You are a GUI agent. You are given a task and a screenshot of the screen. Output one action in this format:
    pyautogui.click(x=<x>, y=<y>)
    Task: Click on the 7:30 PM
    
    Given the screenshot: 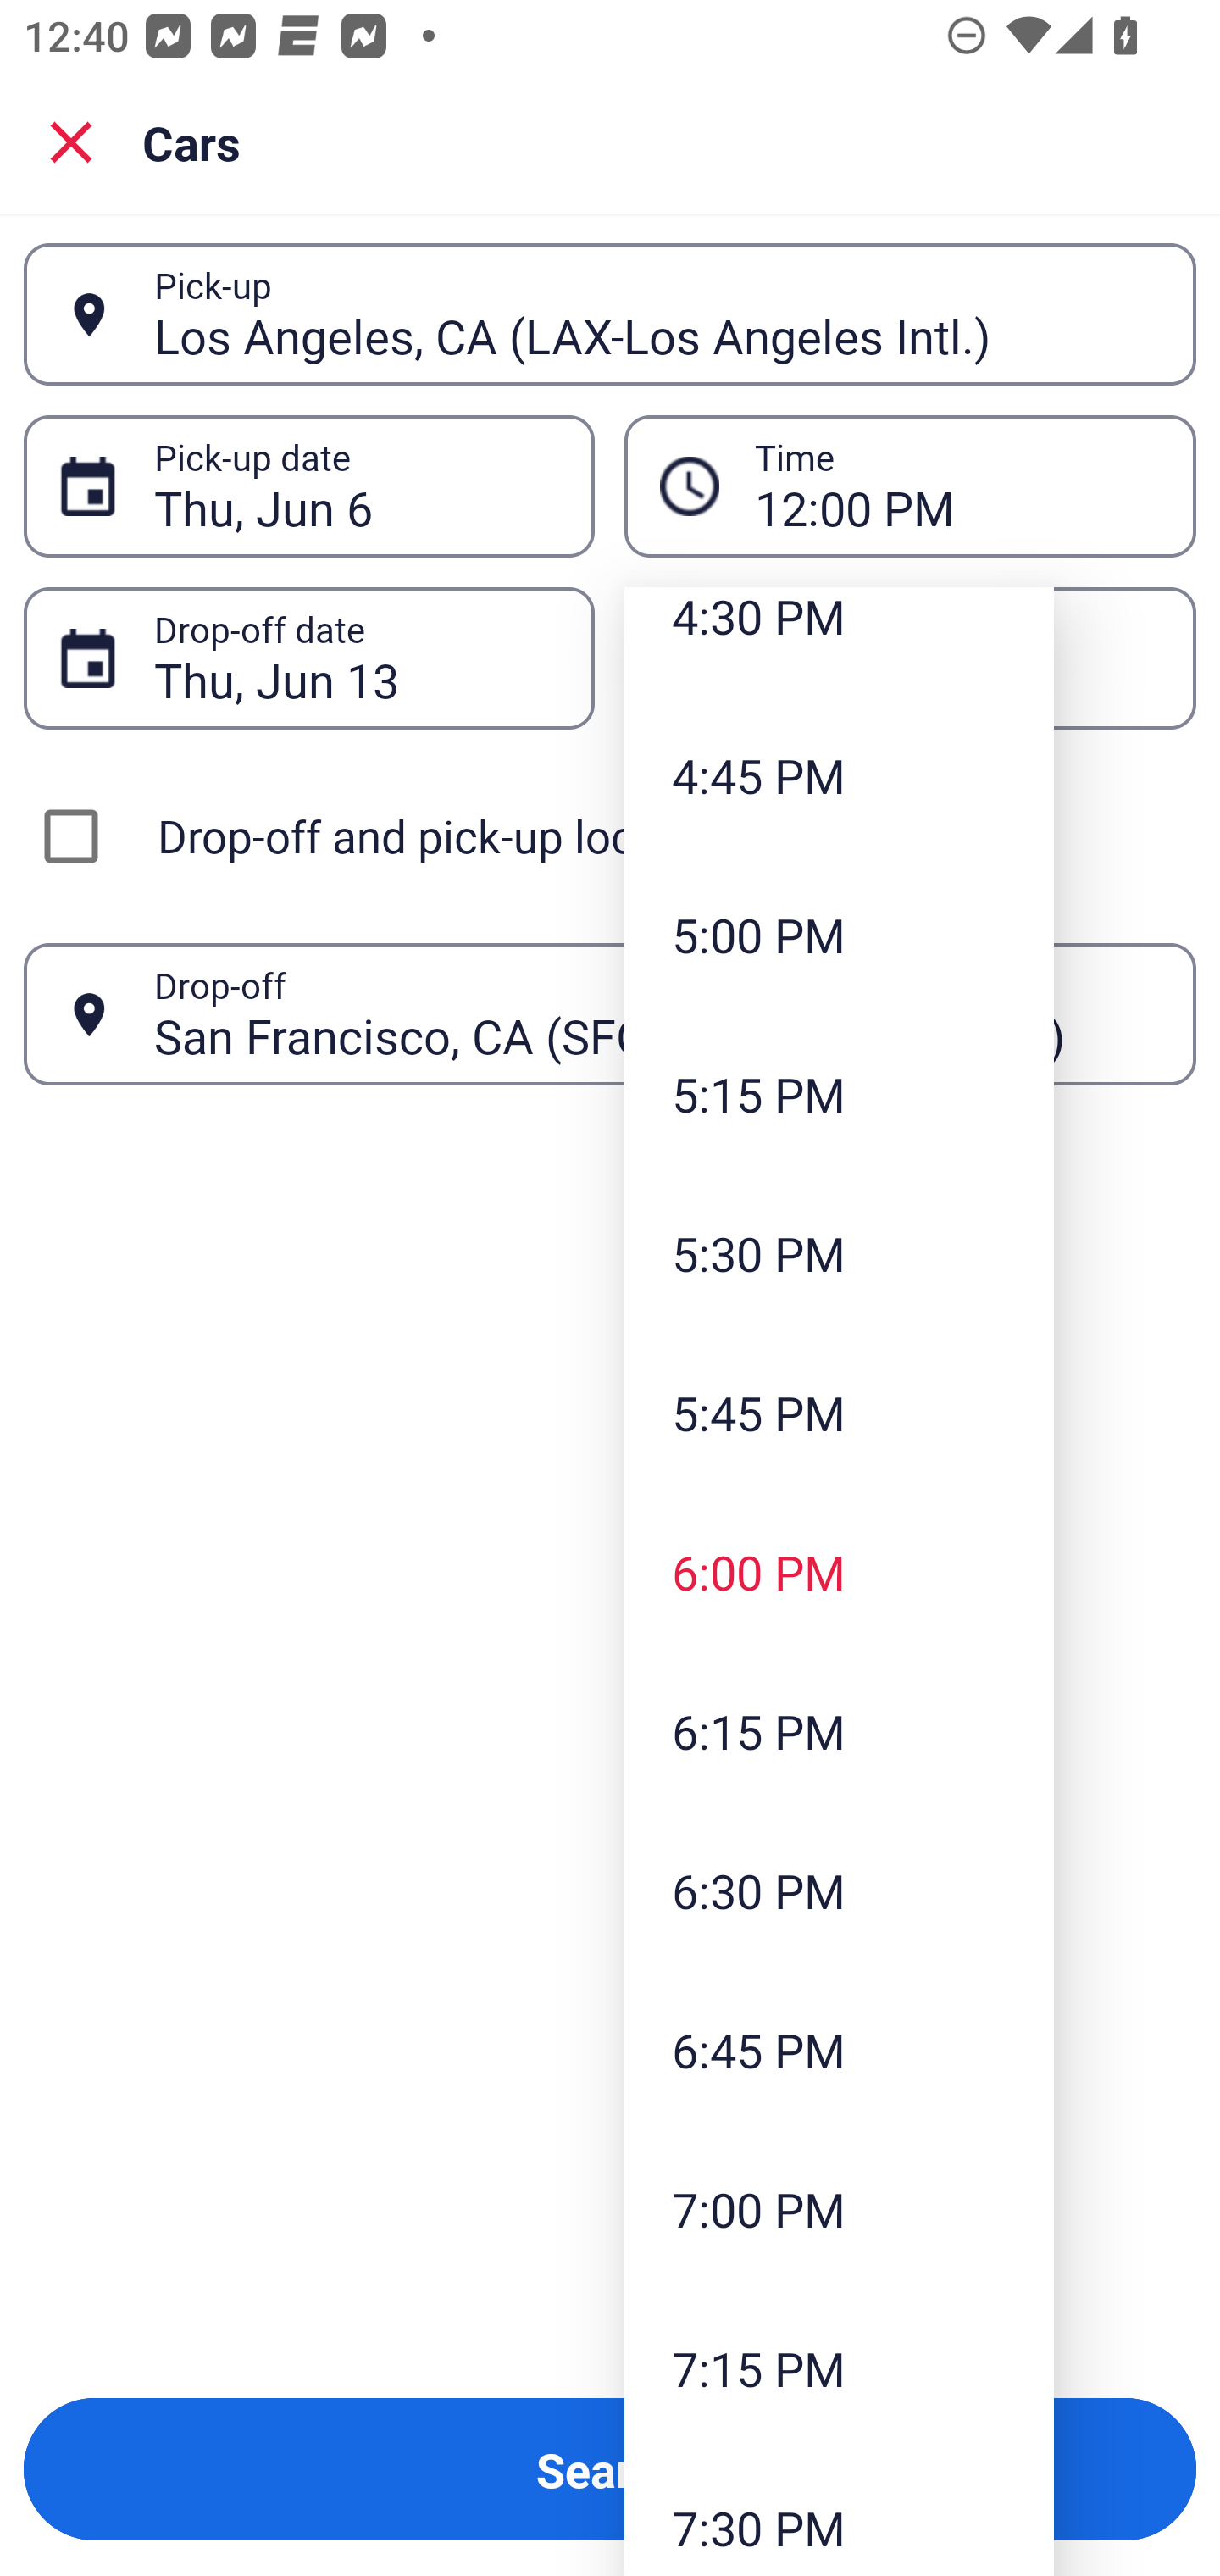 What is the action you would take?
    pyautogui.click(x=839, y=2512)
    